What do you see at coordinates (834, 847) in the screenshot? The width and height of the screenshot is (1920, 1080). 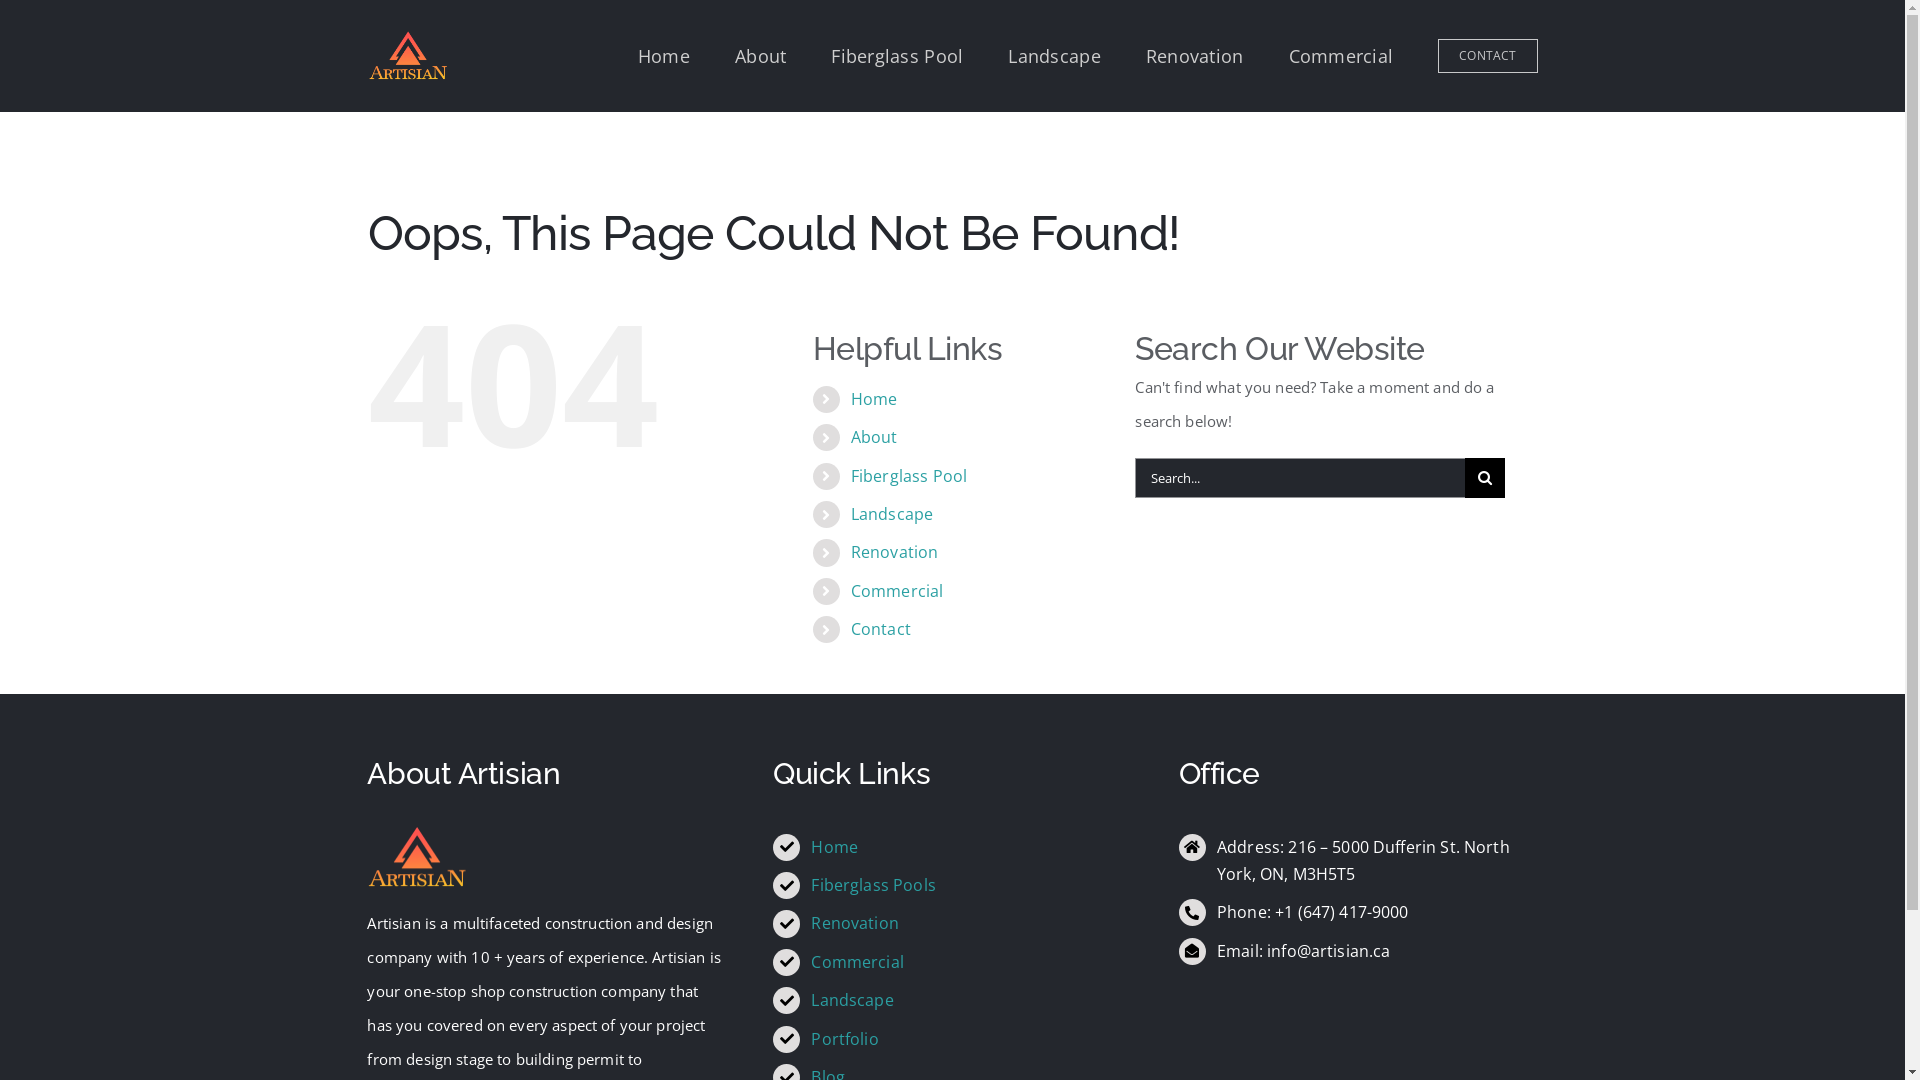 I see `Home` at bounding box center [834, 847].